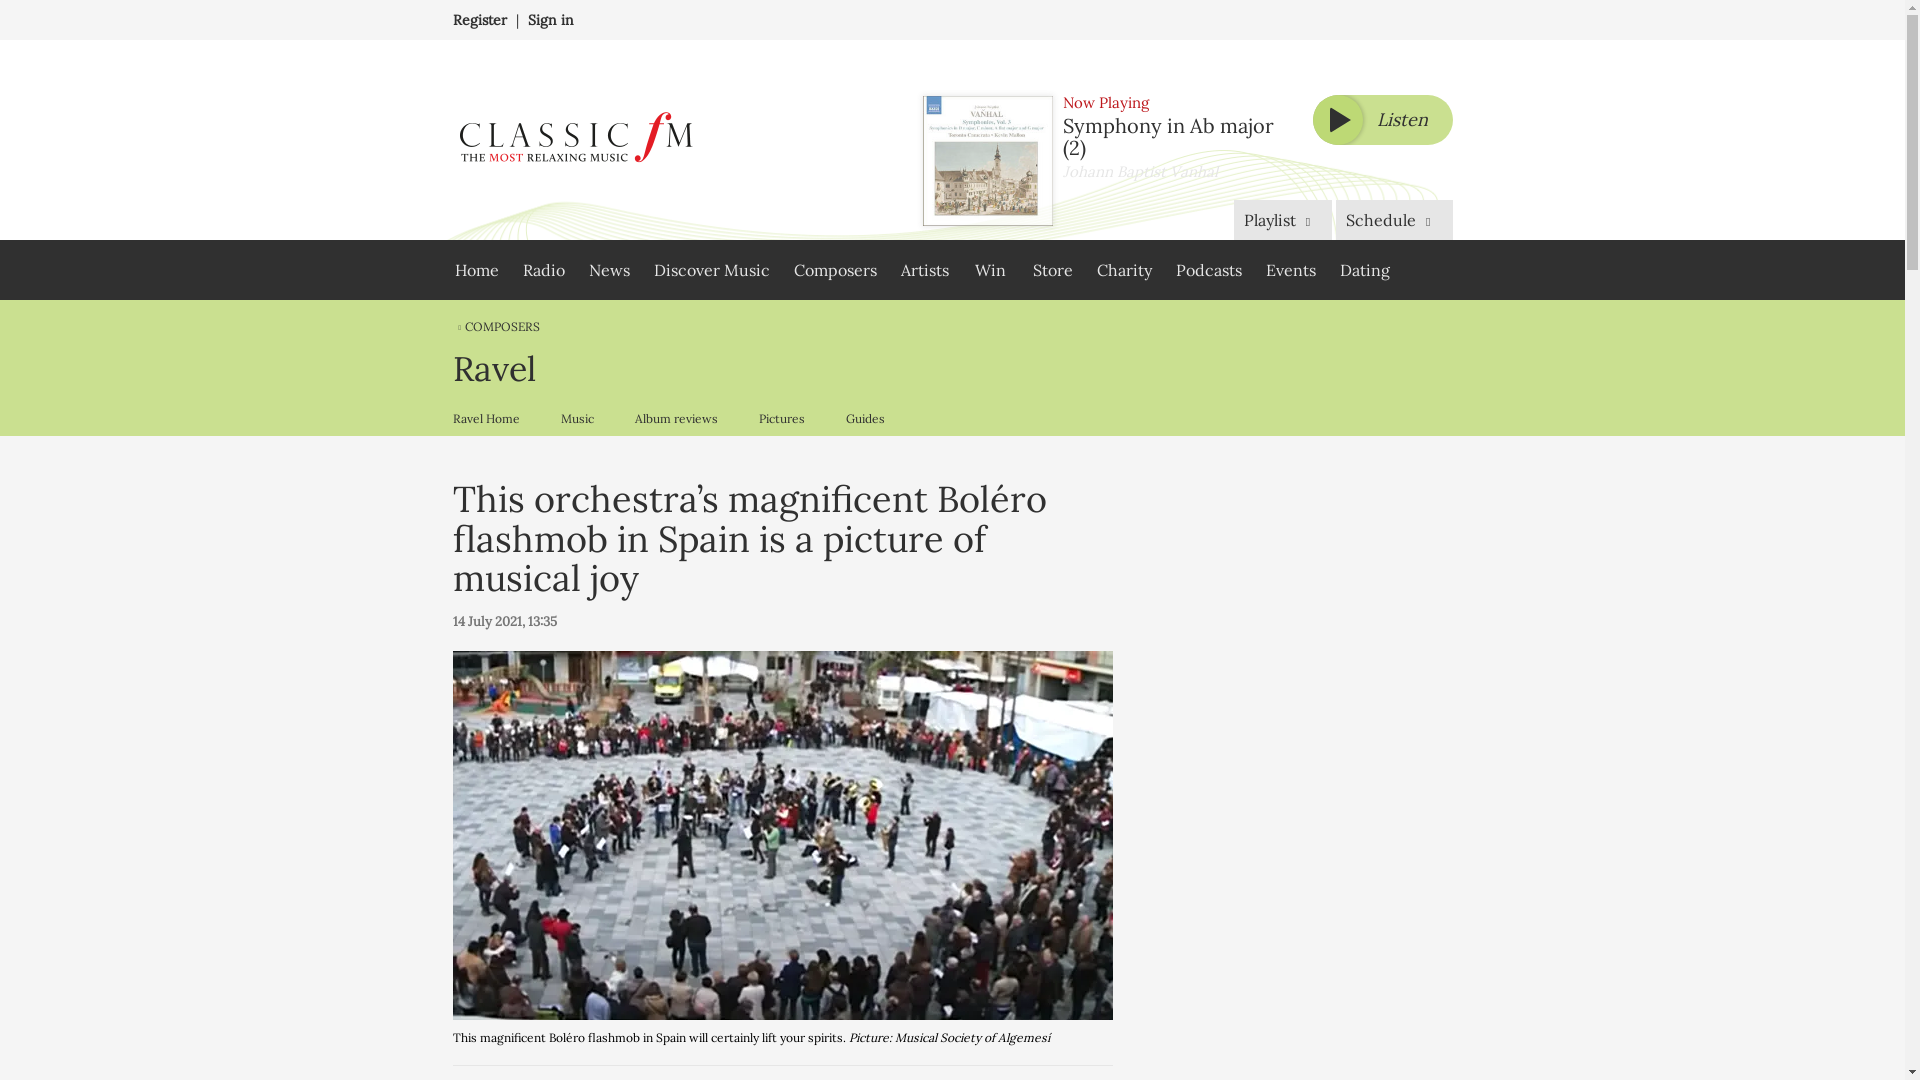  I want to click on Composers, so click(834, 270).